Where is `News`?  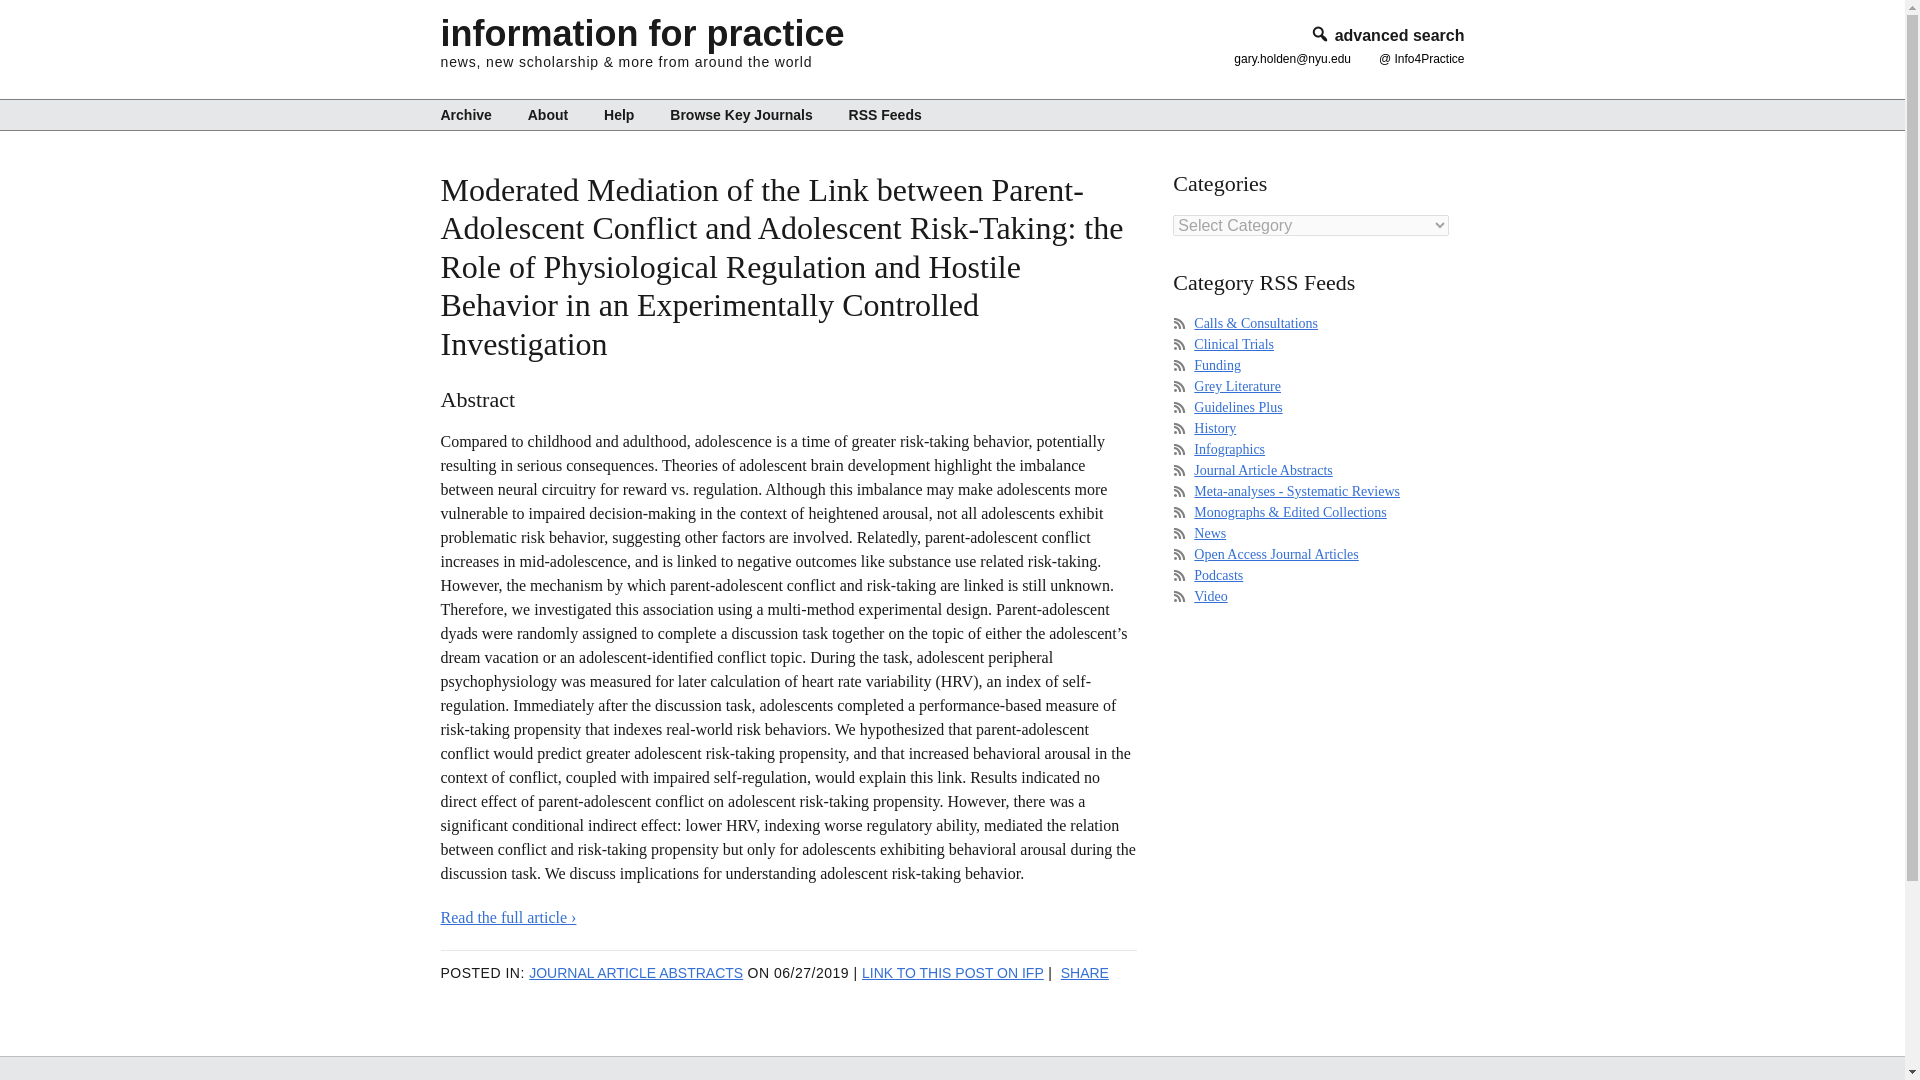
News is located at coordinates (1210, 533).